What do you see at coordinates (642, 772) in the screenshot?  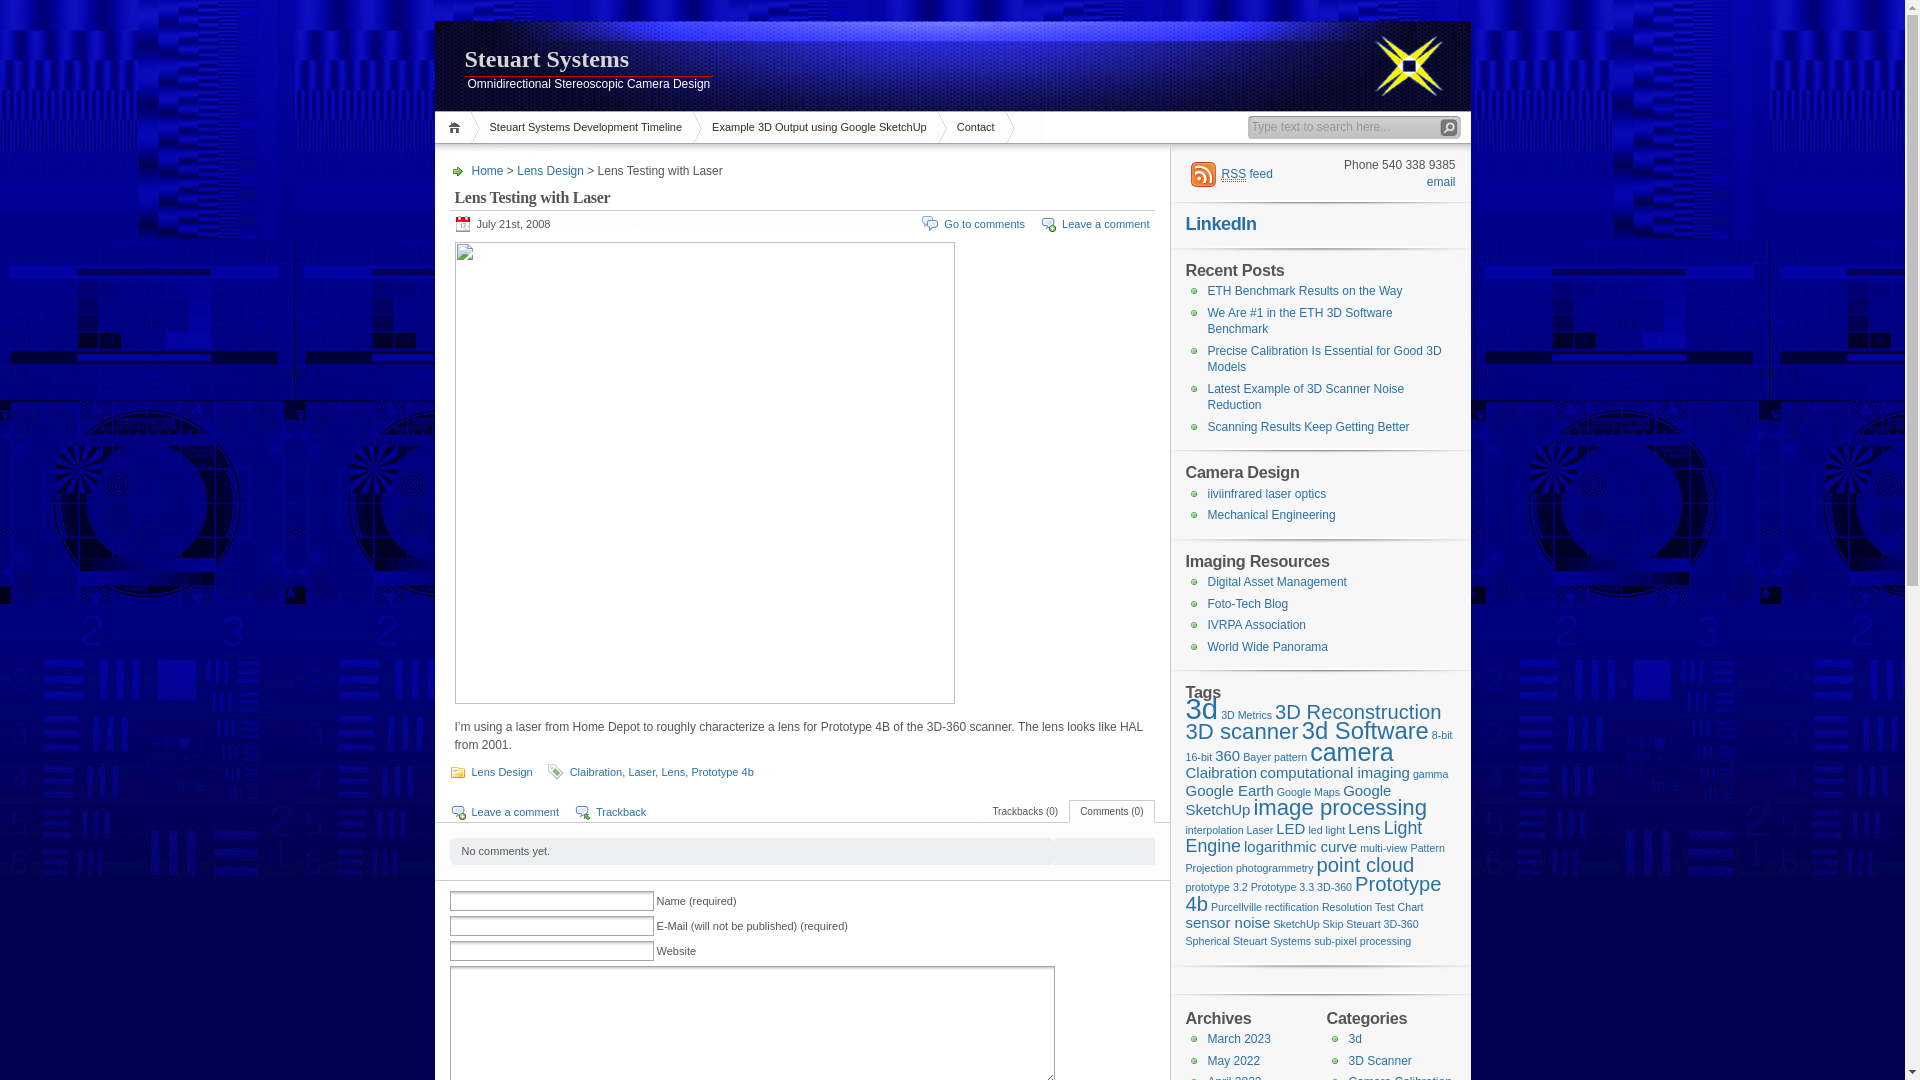 I see `Laser` at bounding box center [642, 772].